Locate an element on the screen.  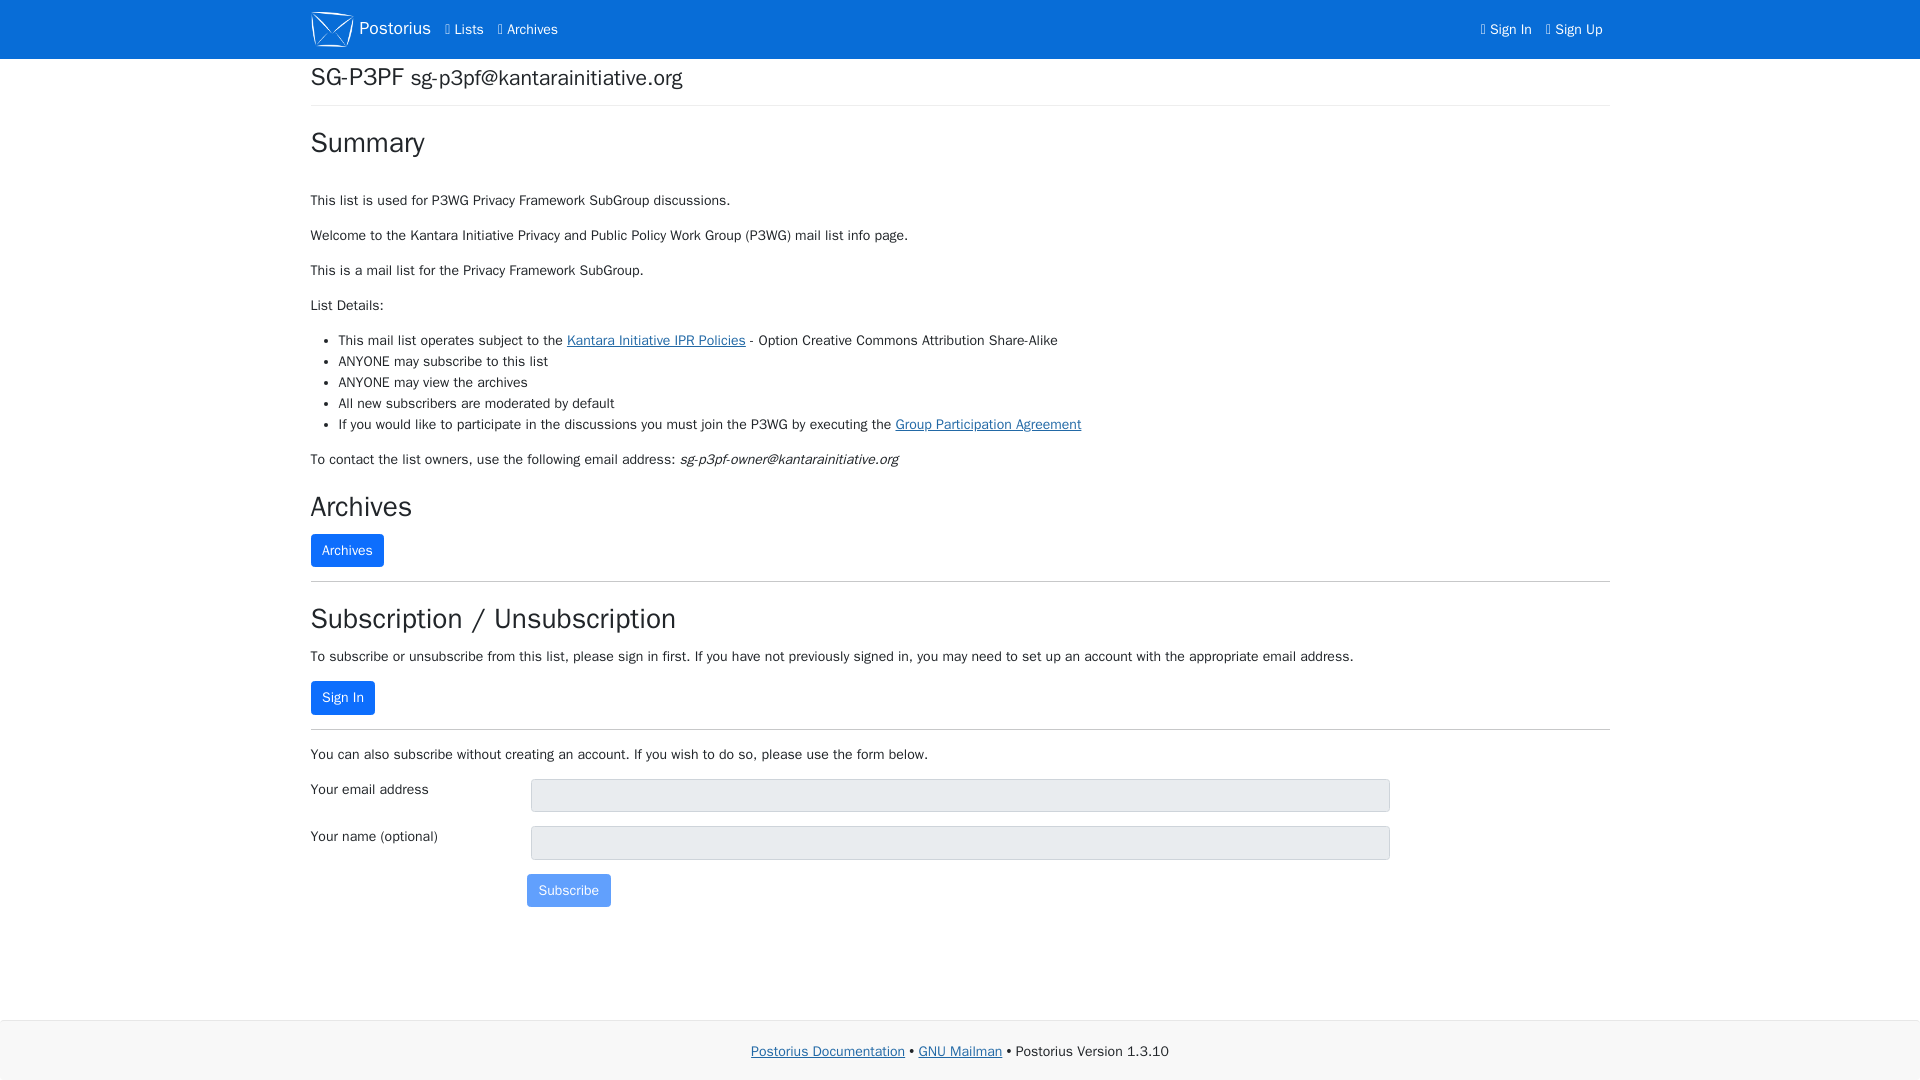
Sign In is located at coordinates (1506, 30).